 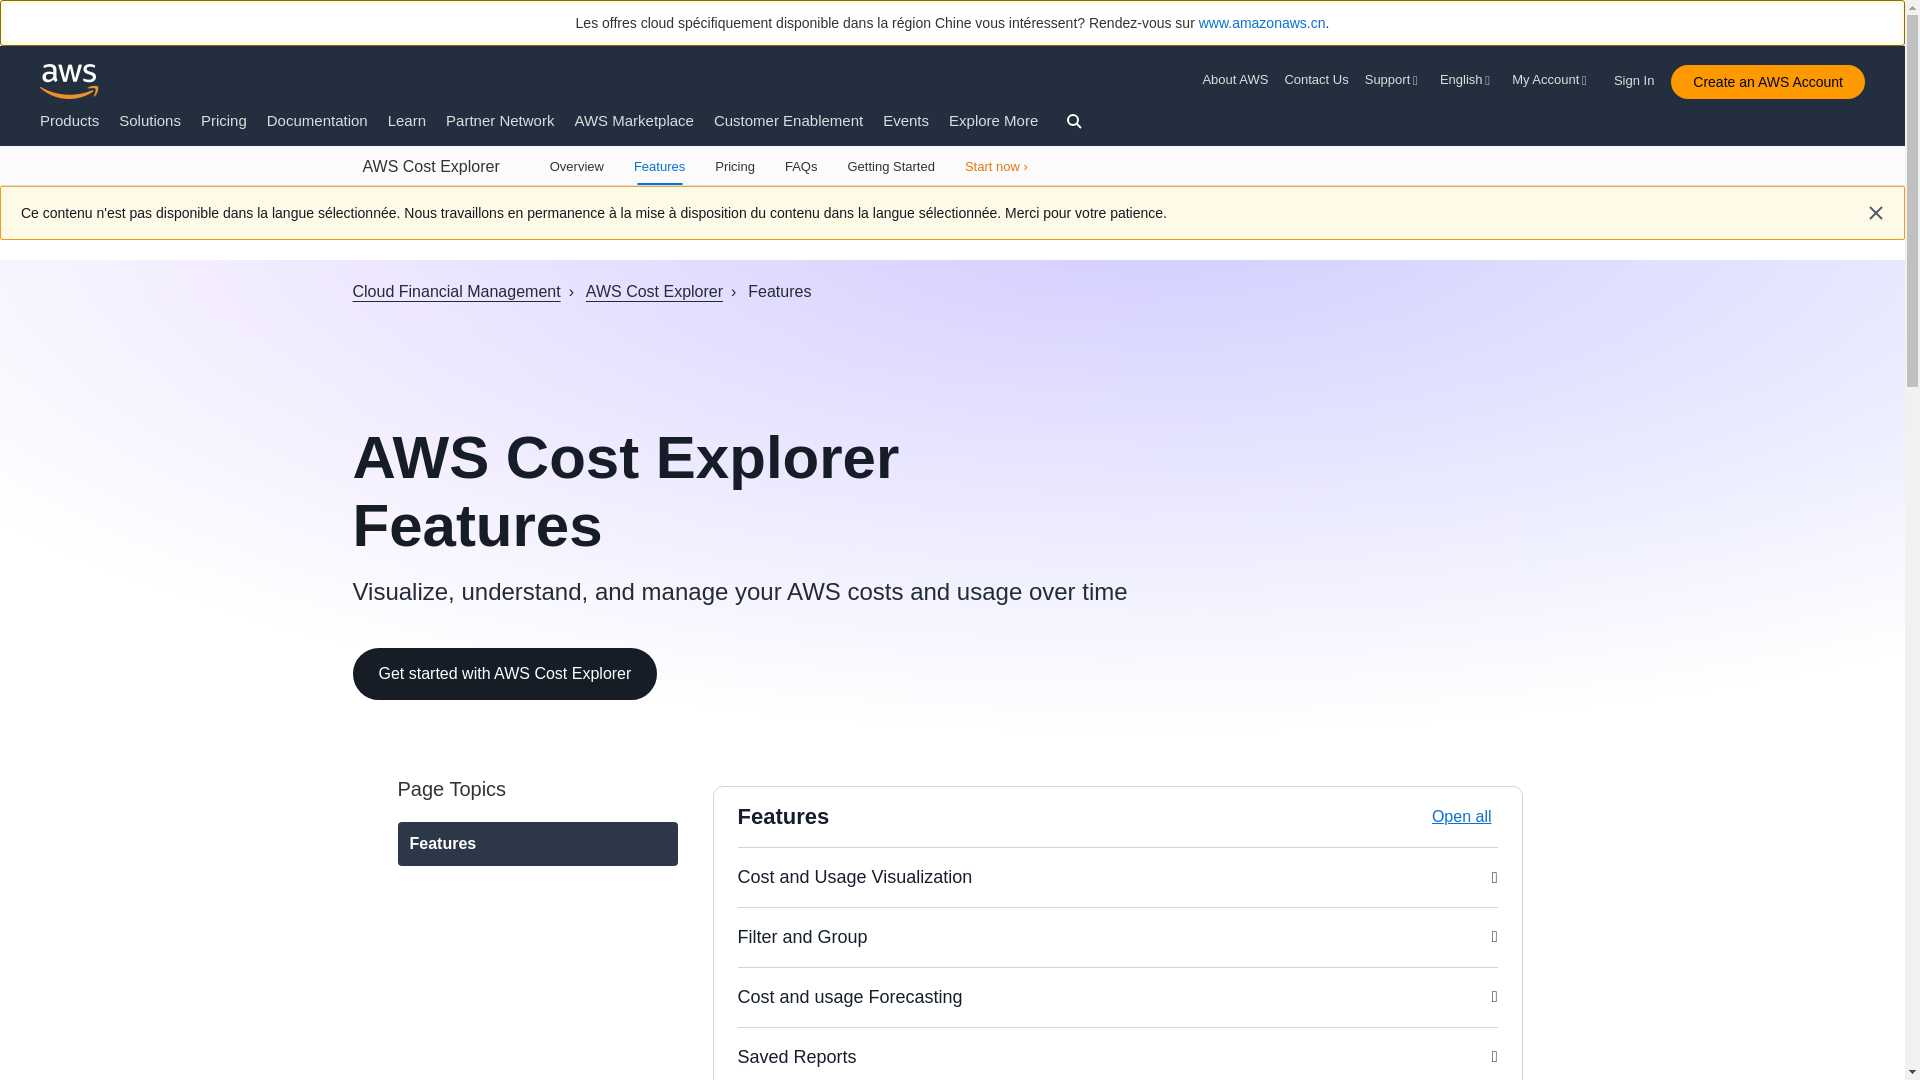 What do you see at coordinates (1767, 82) in the screenshot?
I see `Create an AWS Account` at bounding box center [1767, 82].